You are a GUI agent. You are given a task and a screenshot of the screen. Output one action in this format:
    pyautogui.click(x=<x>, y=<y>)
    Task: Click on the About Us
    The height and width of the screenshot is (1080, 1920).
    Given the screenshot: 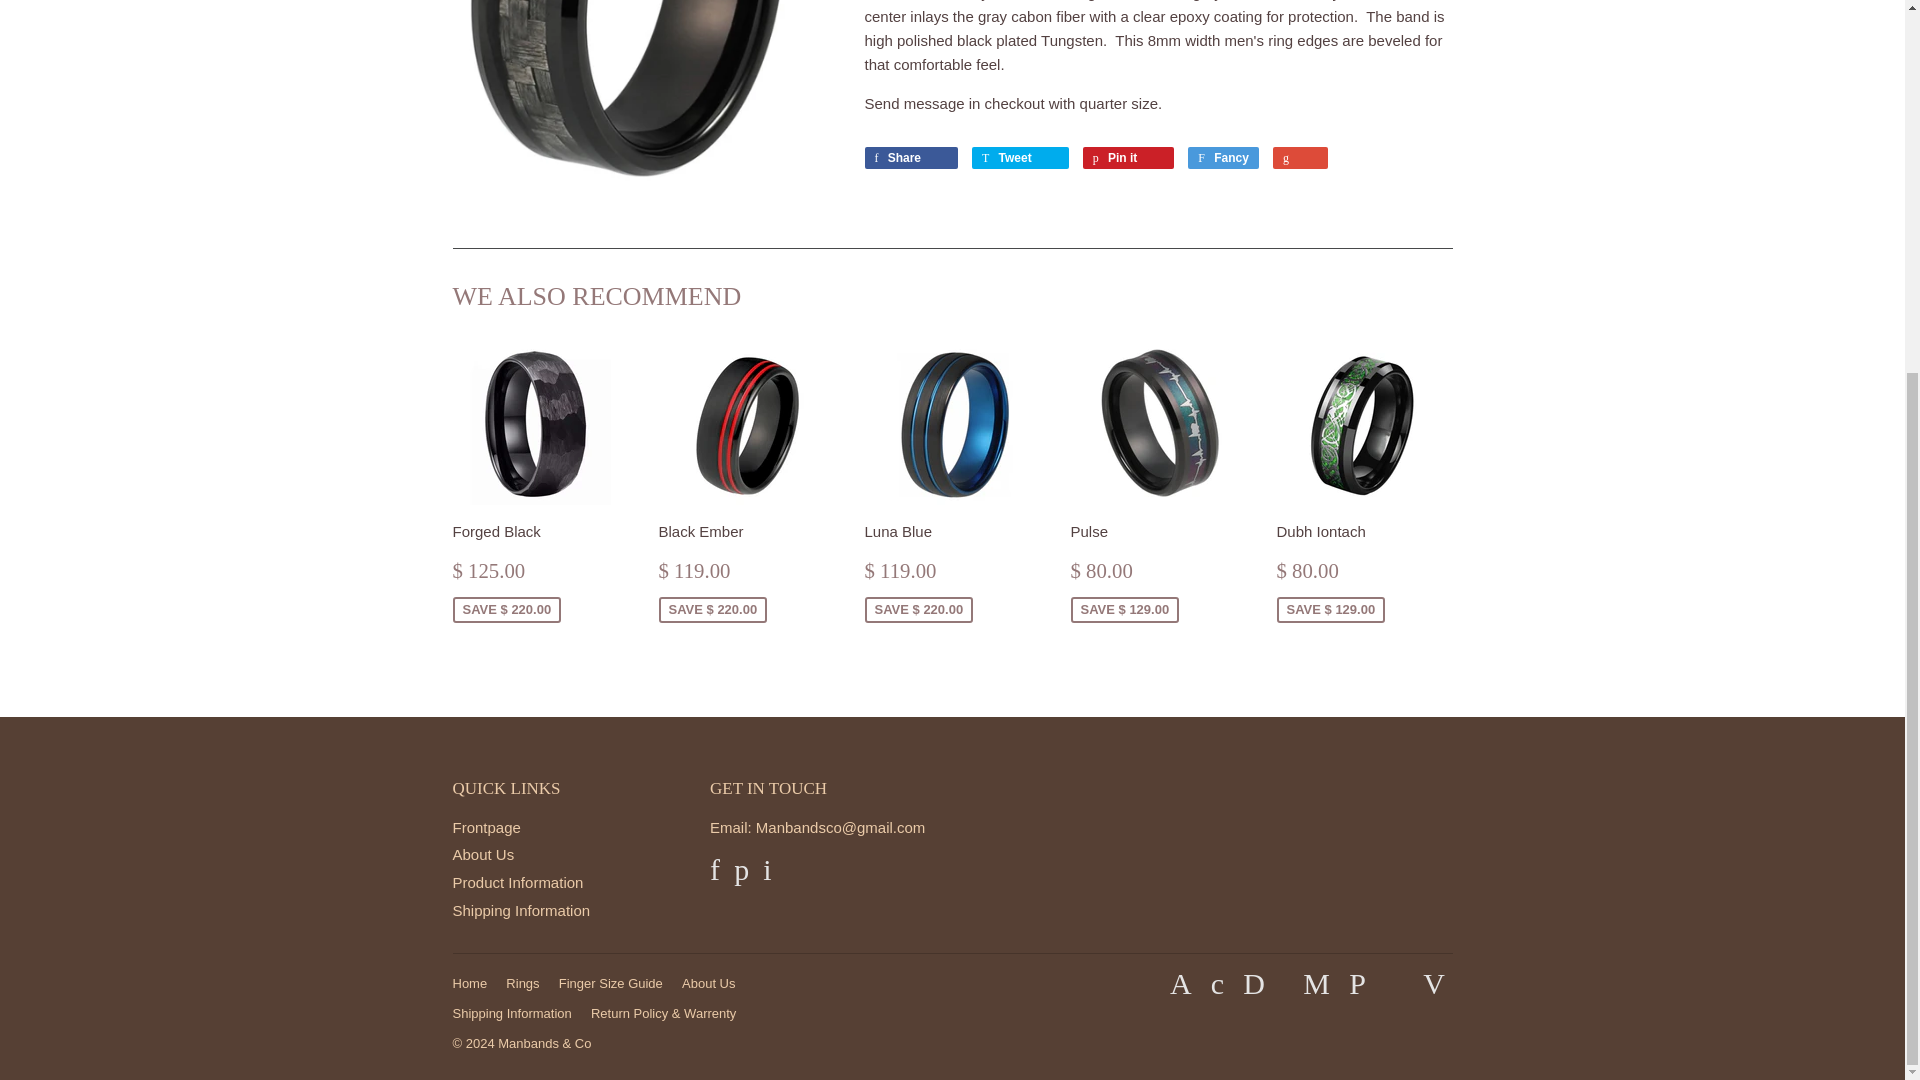 What is the action you would take?
    pyautogui.click(x=708, y=984)
    